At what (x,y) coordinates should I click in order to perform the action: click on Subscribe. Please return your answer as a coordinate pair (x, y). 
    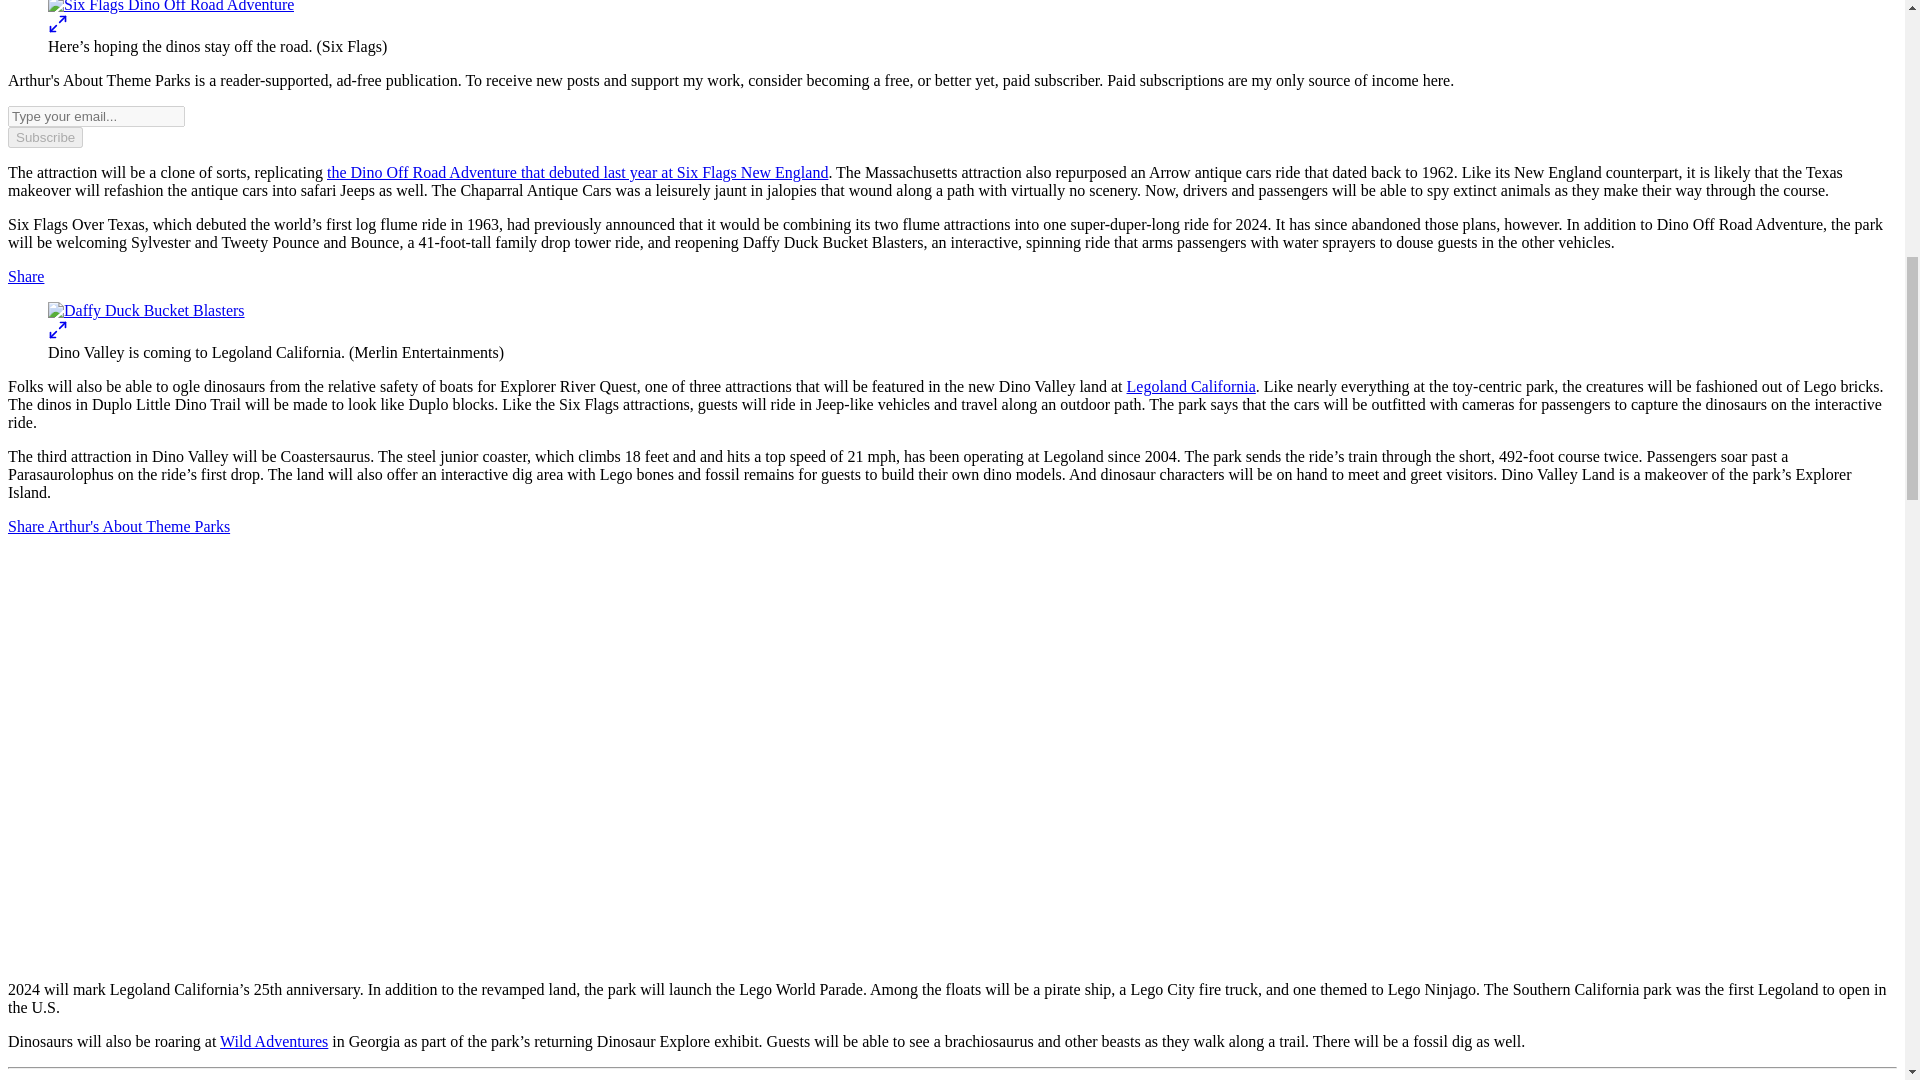
    Looking at the image, I should click on (44, 137).